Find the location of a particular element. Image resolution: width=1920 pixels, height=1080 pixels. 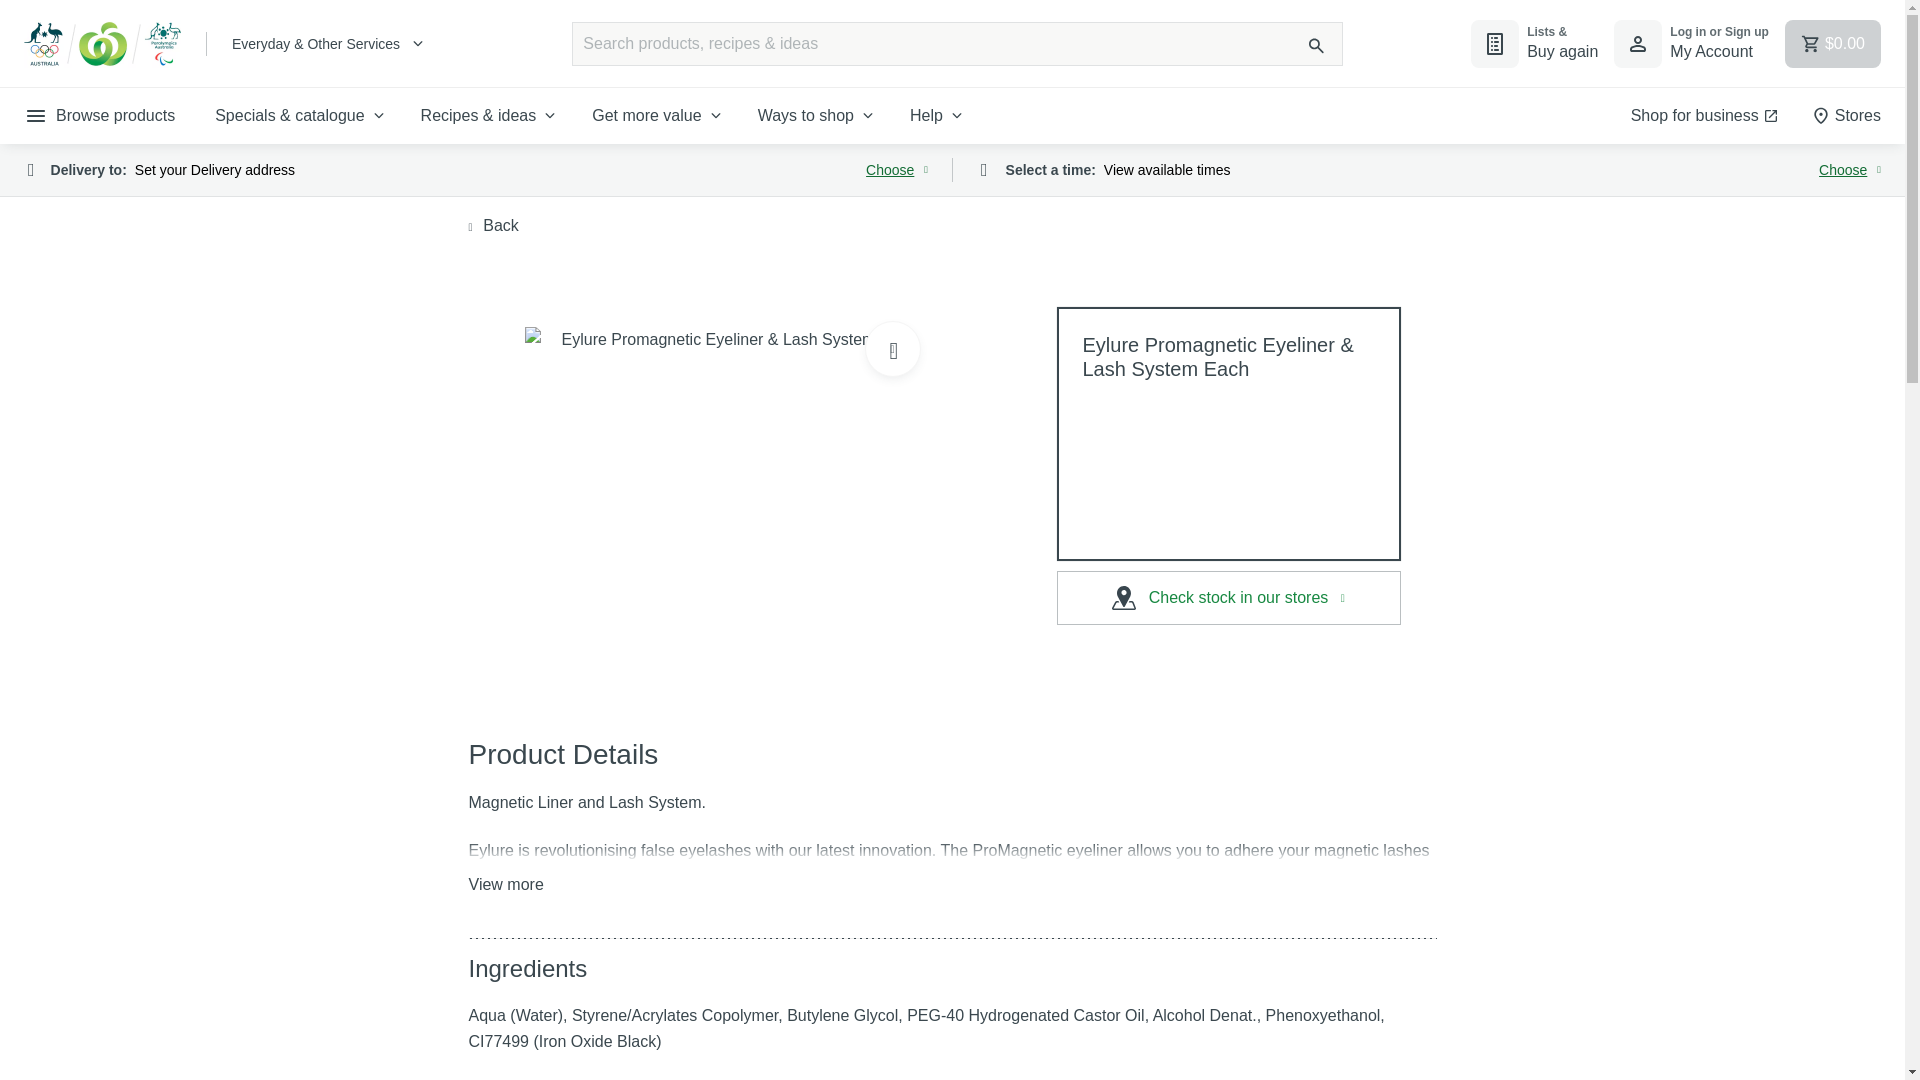

Shop for business is located at coordinates (818, 115).